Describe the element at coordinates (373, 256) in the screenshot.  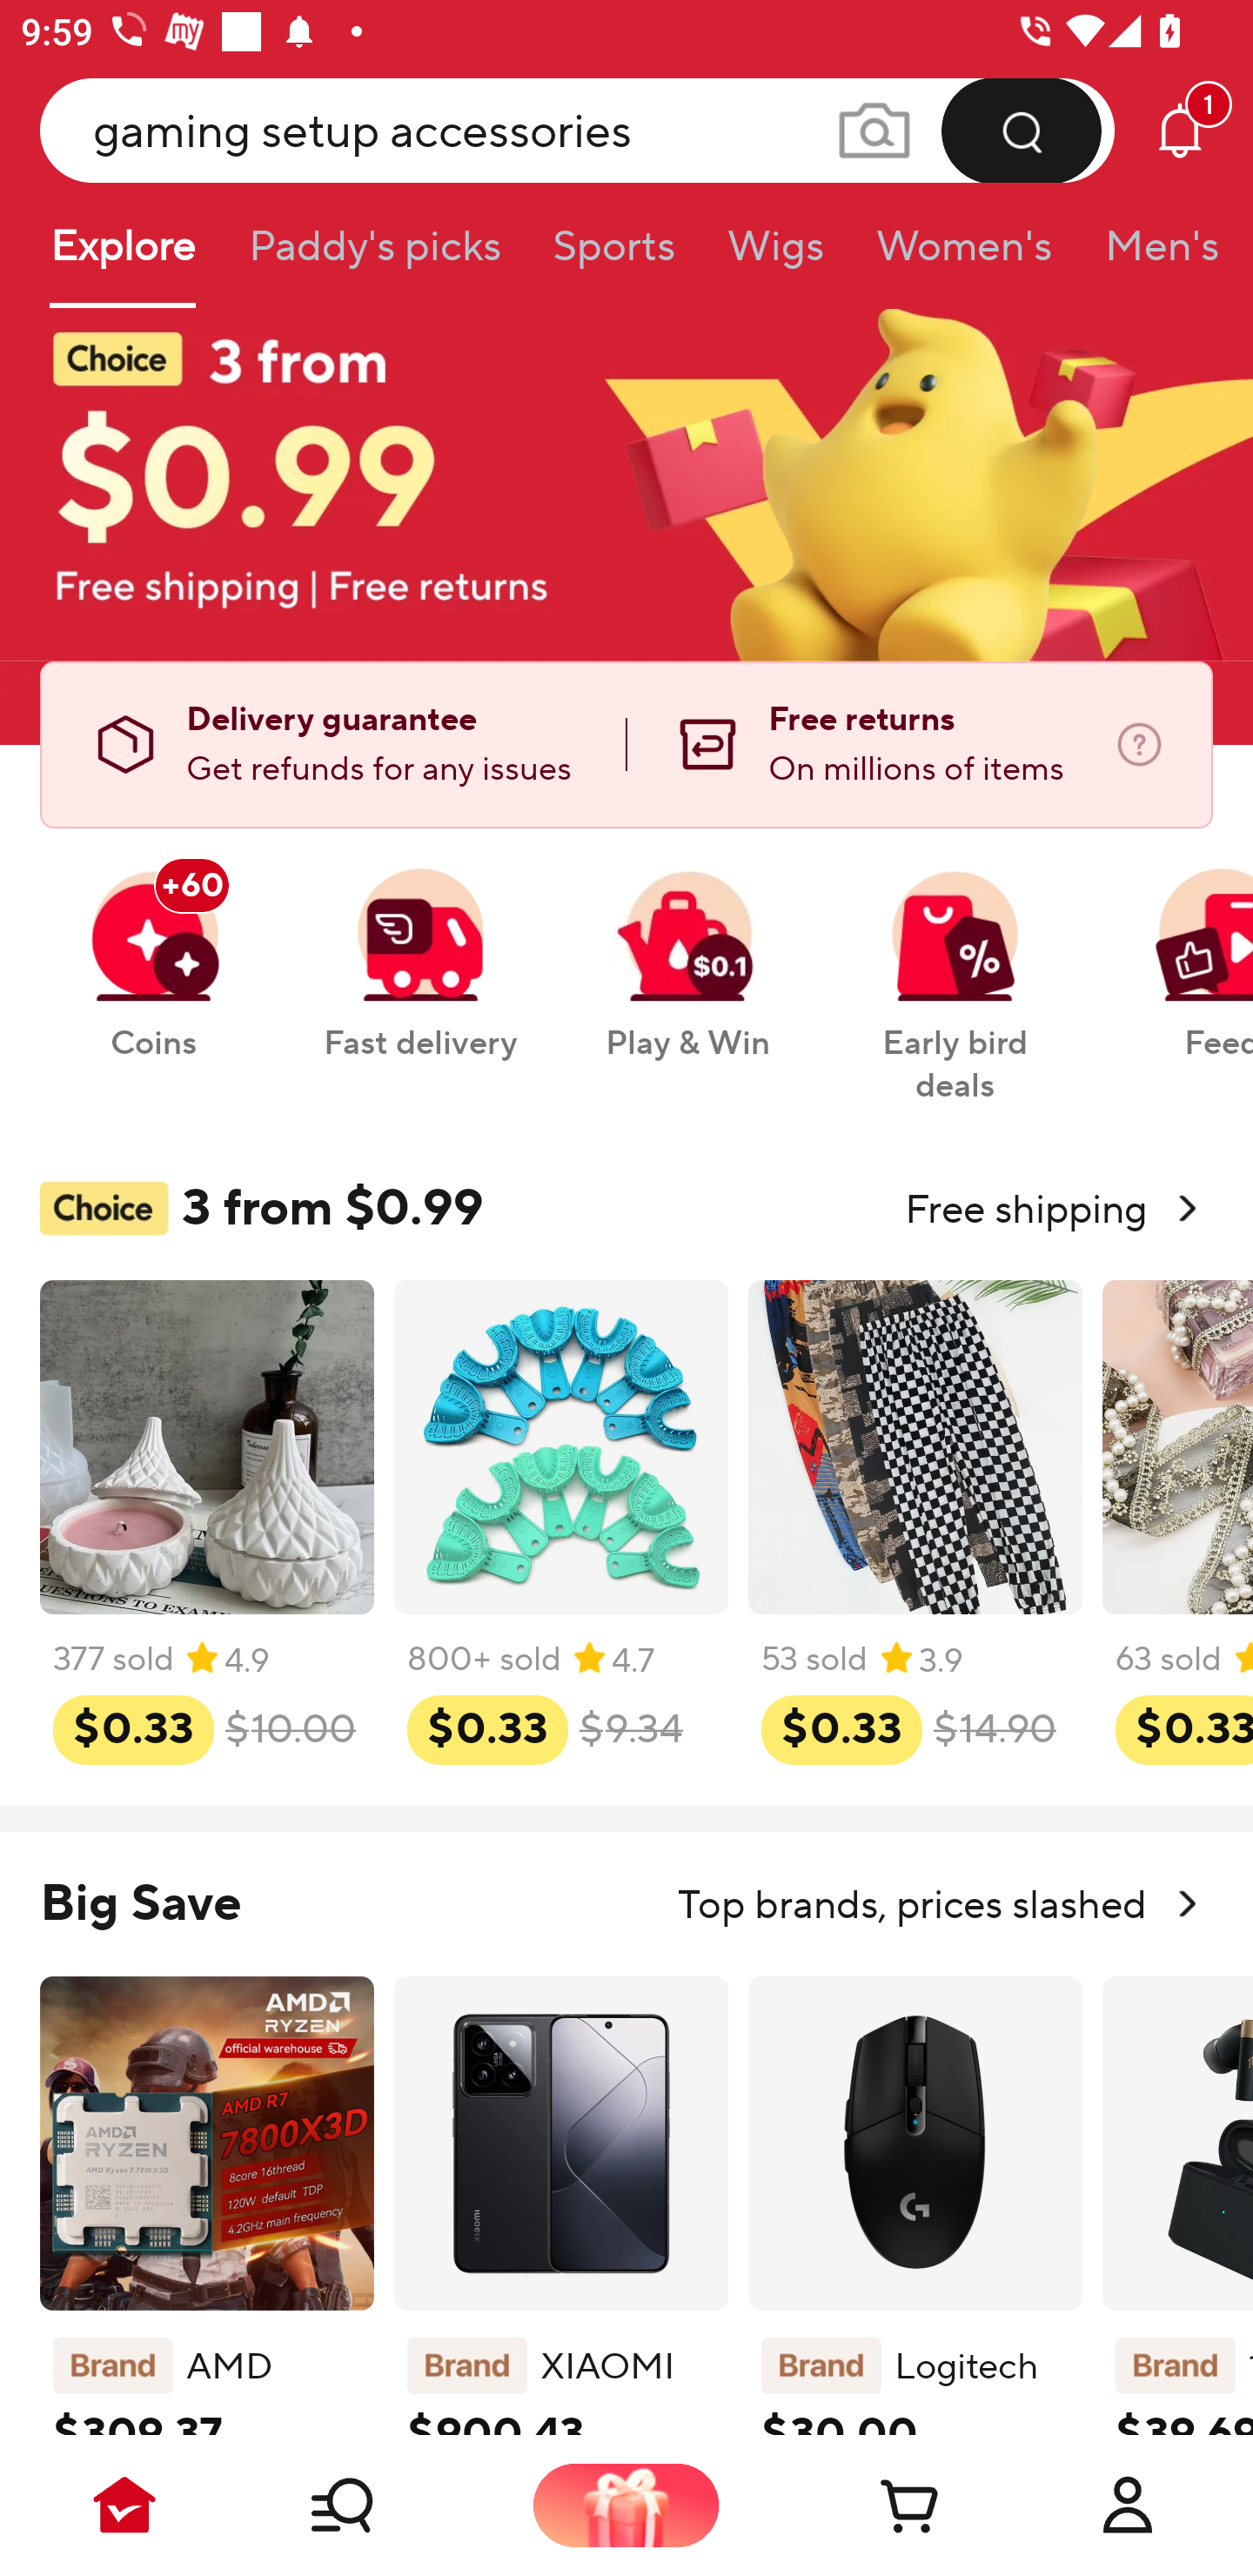
I see `Paddy's picks` at that location.